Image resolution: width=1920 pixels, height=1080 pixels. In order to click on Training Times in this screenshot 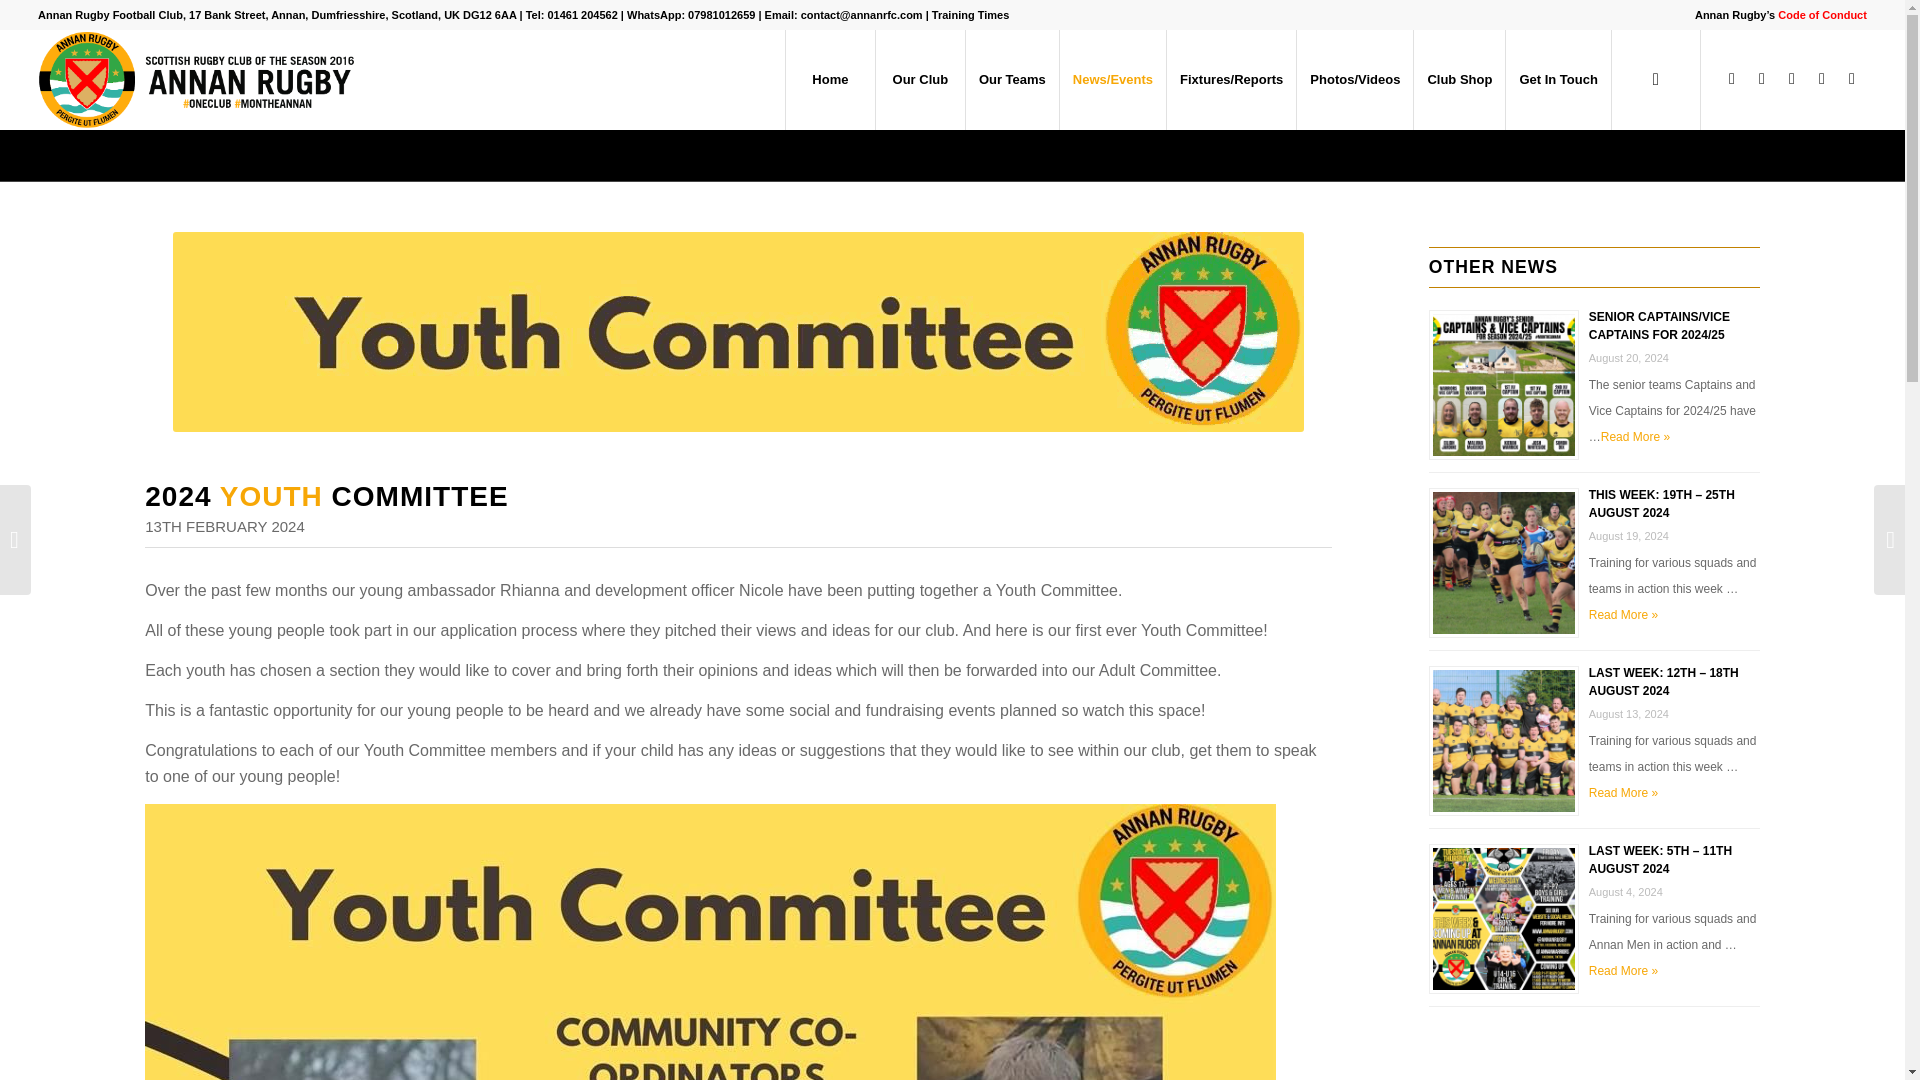, I will do `click(970, 14)`.